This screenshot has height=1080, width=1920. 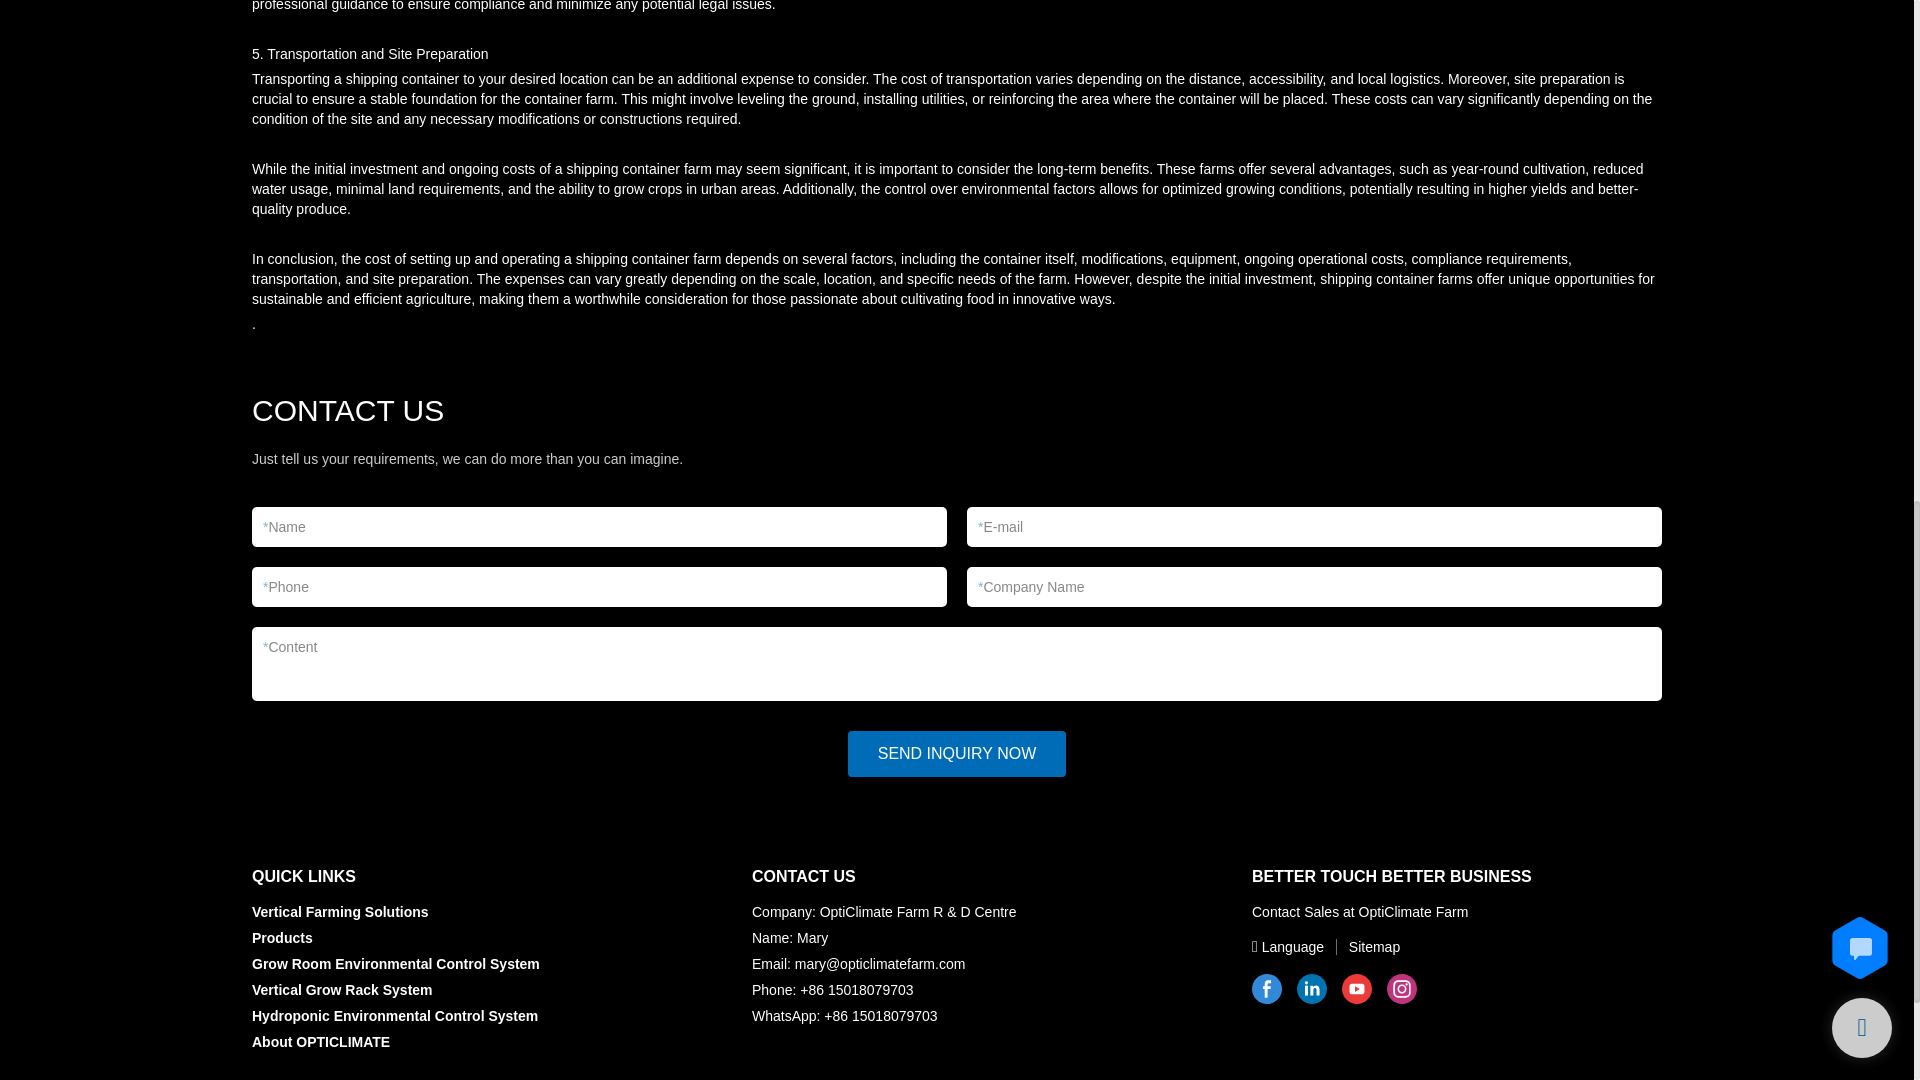 What do you see at coordinates (395, 964) in the screenshot?
I see `Grow Room Environmental Control System` at bounding box center [395, 964].